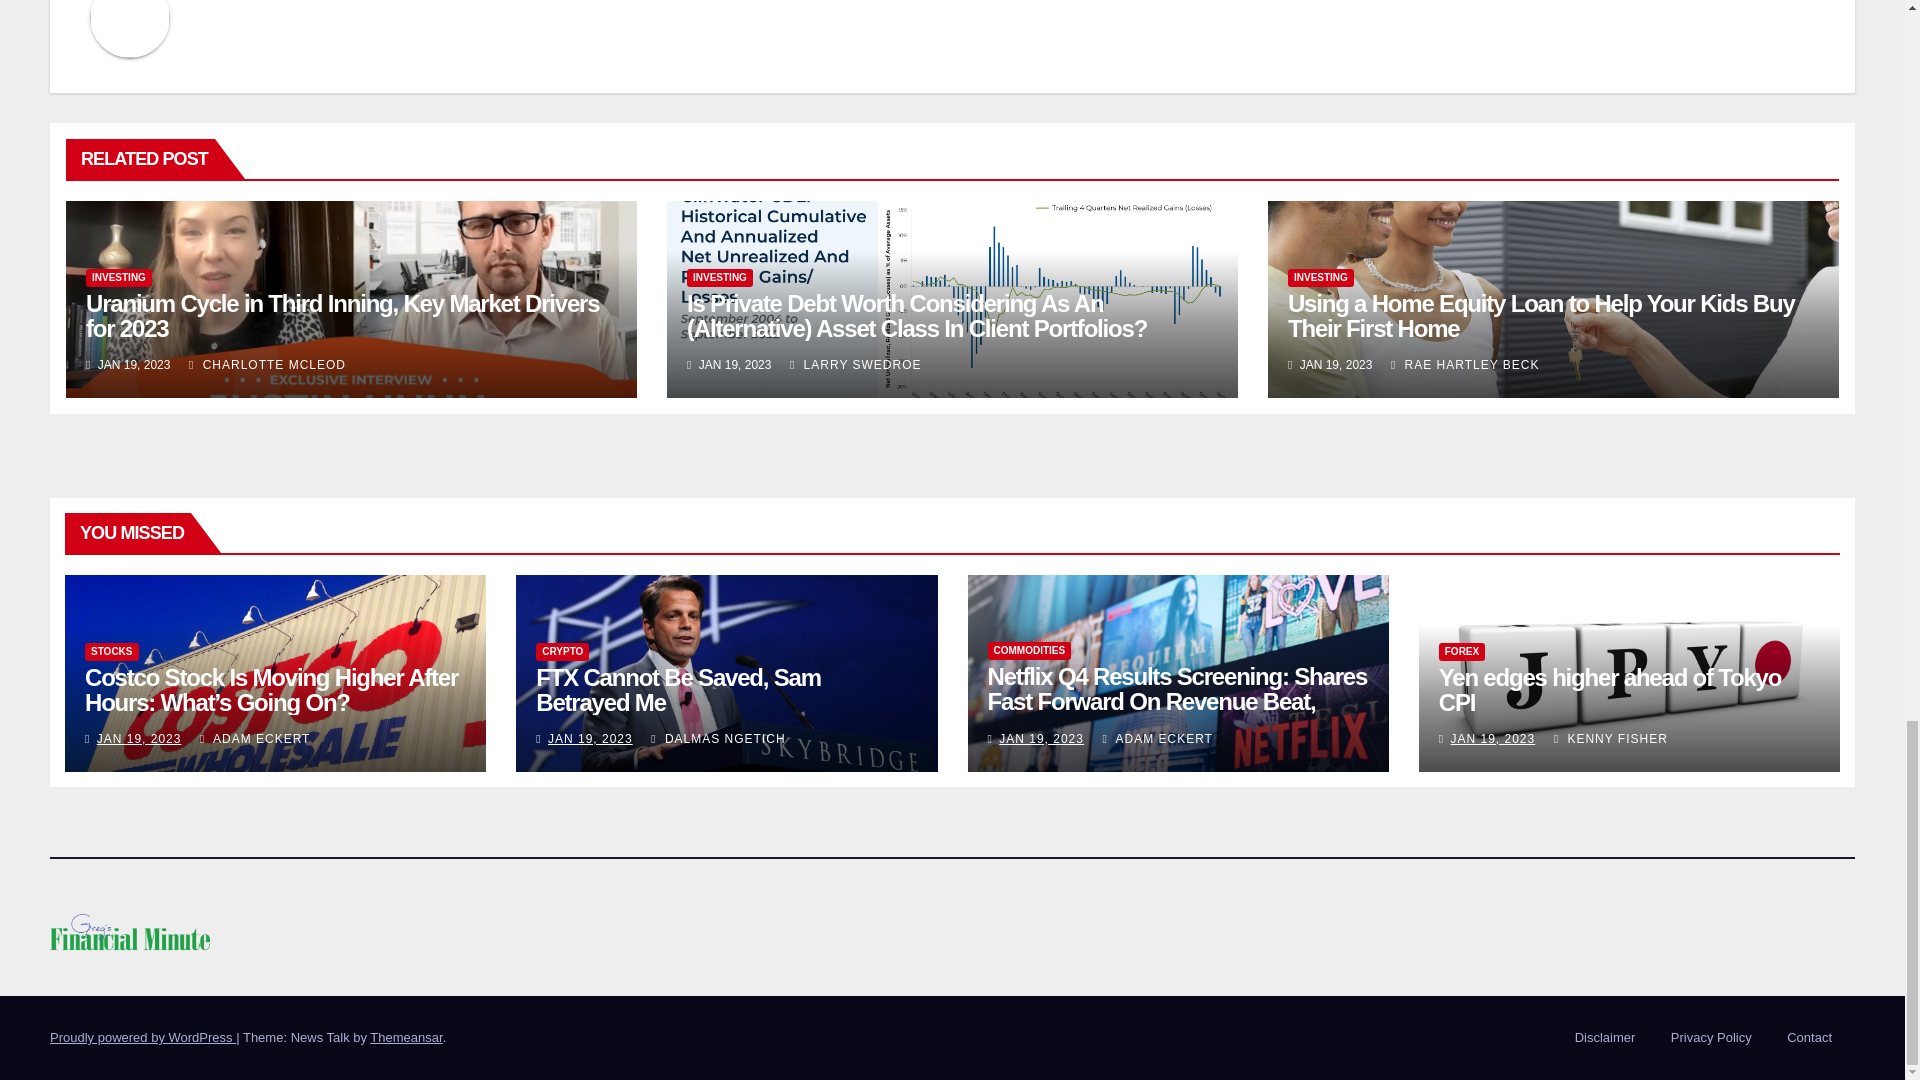 The height and width of the screenshot is (1080, 1920). Describe the element at coordinates (342, 316) in the screenshot. I see `Uranium Cycle in Third Inning, Key Market Drivers for 2023` at that location.